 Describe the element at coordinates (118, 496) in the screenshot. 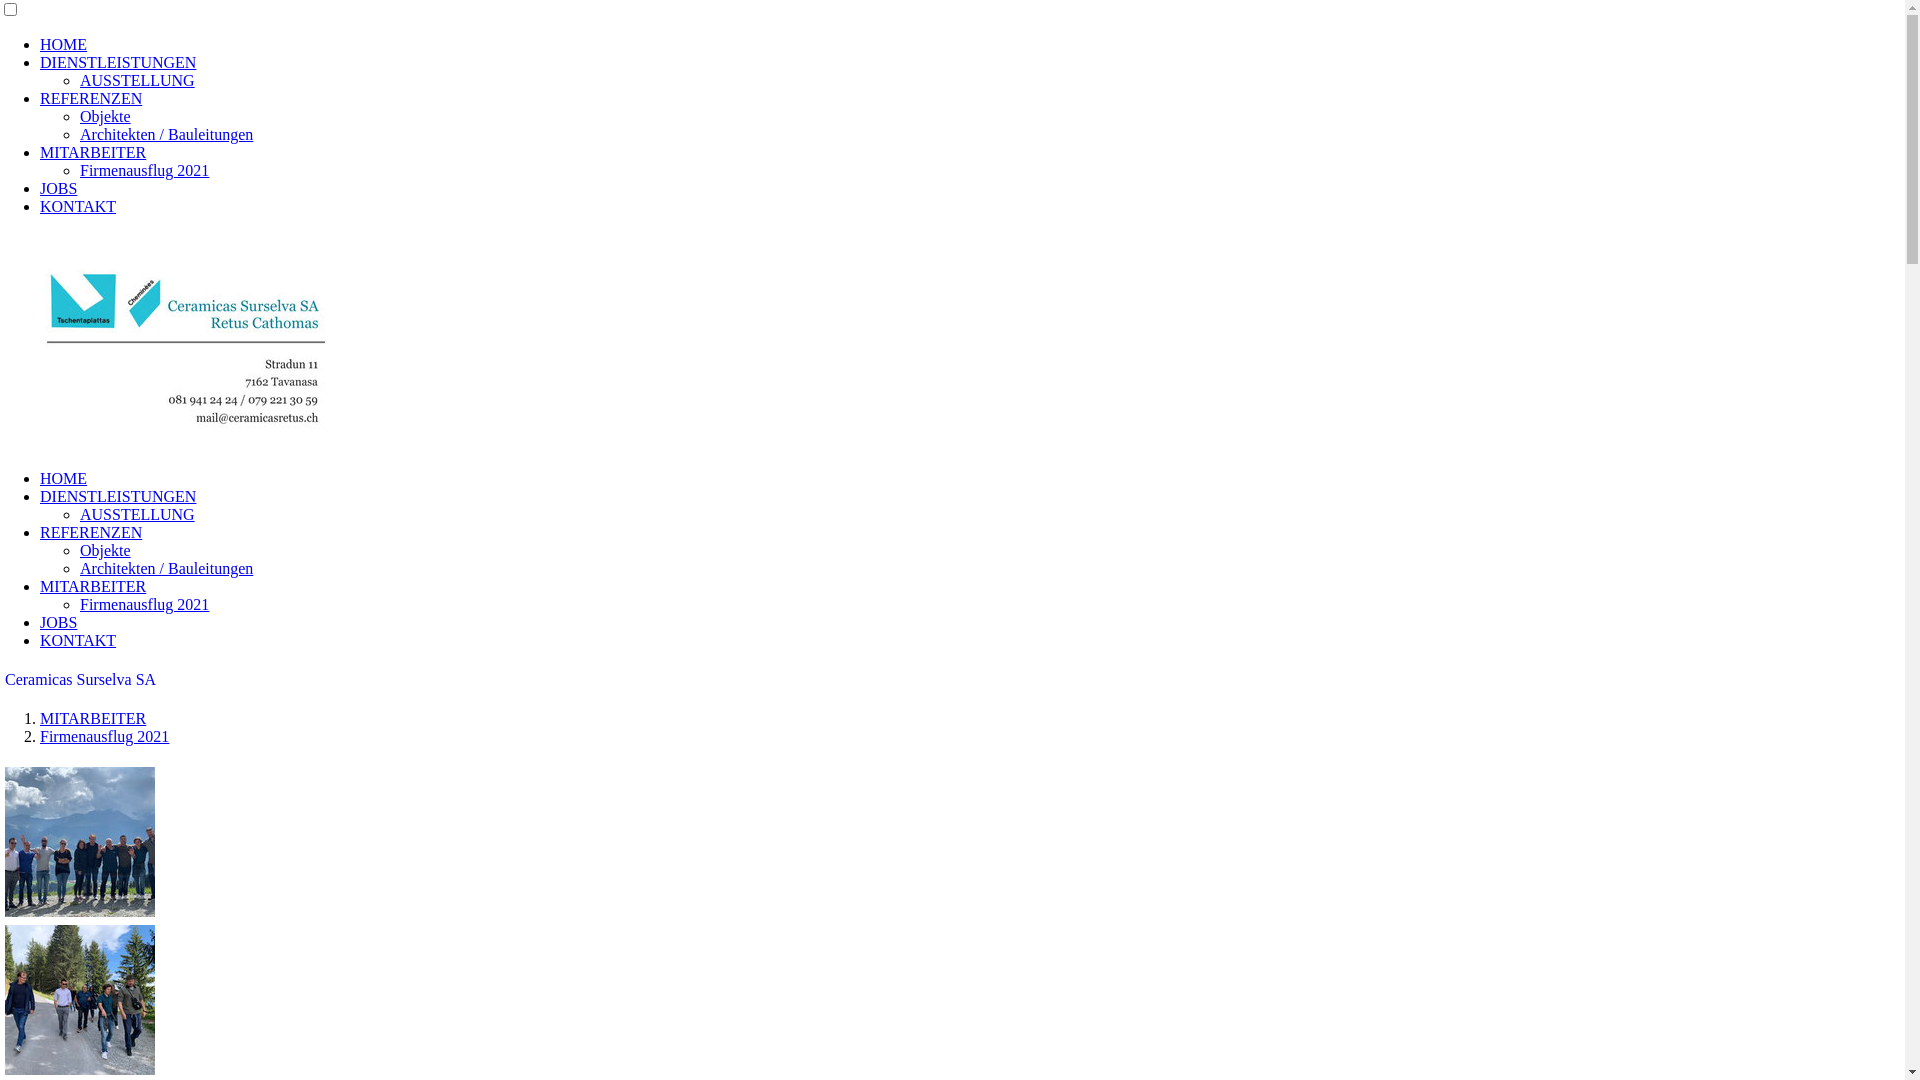

I see `DIENSTLEISTUNGEN` at that location.